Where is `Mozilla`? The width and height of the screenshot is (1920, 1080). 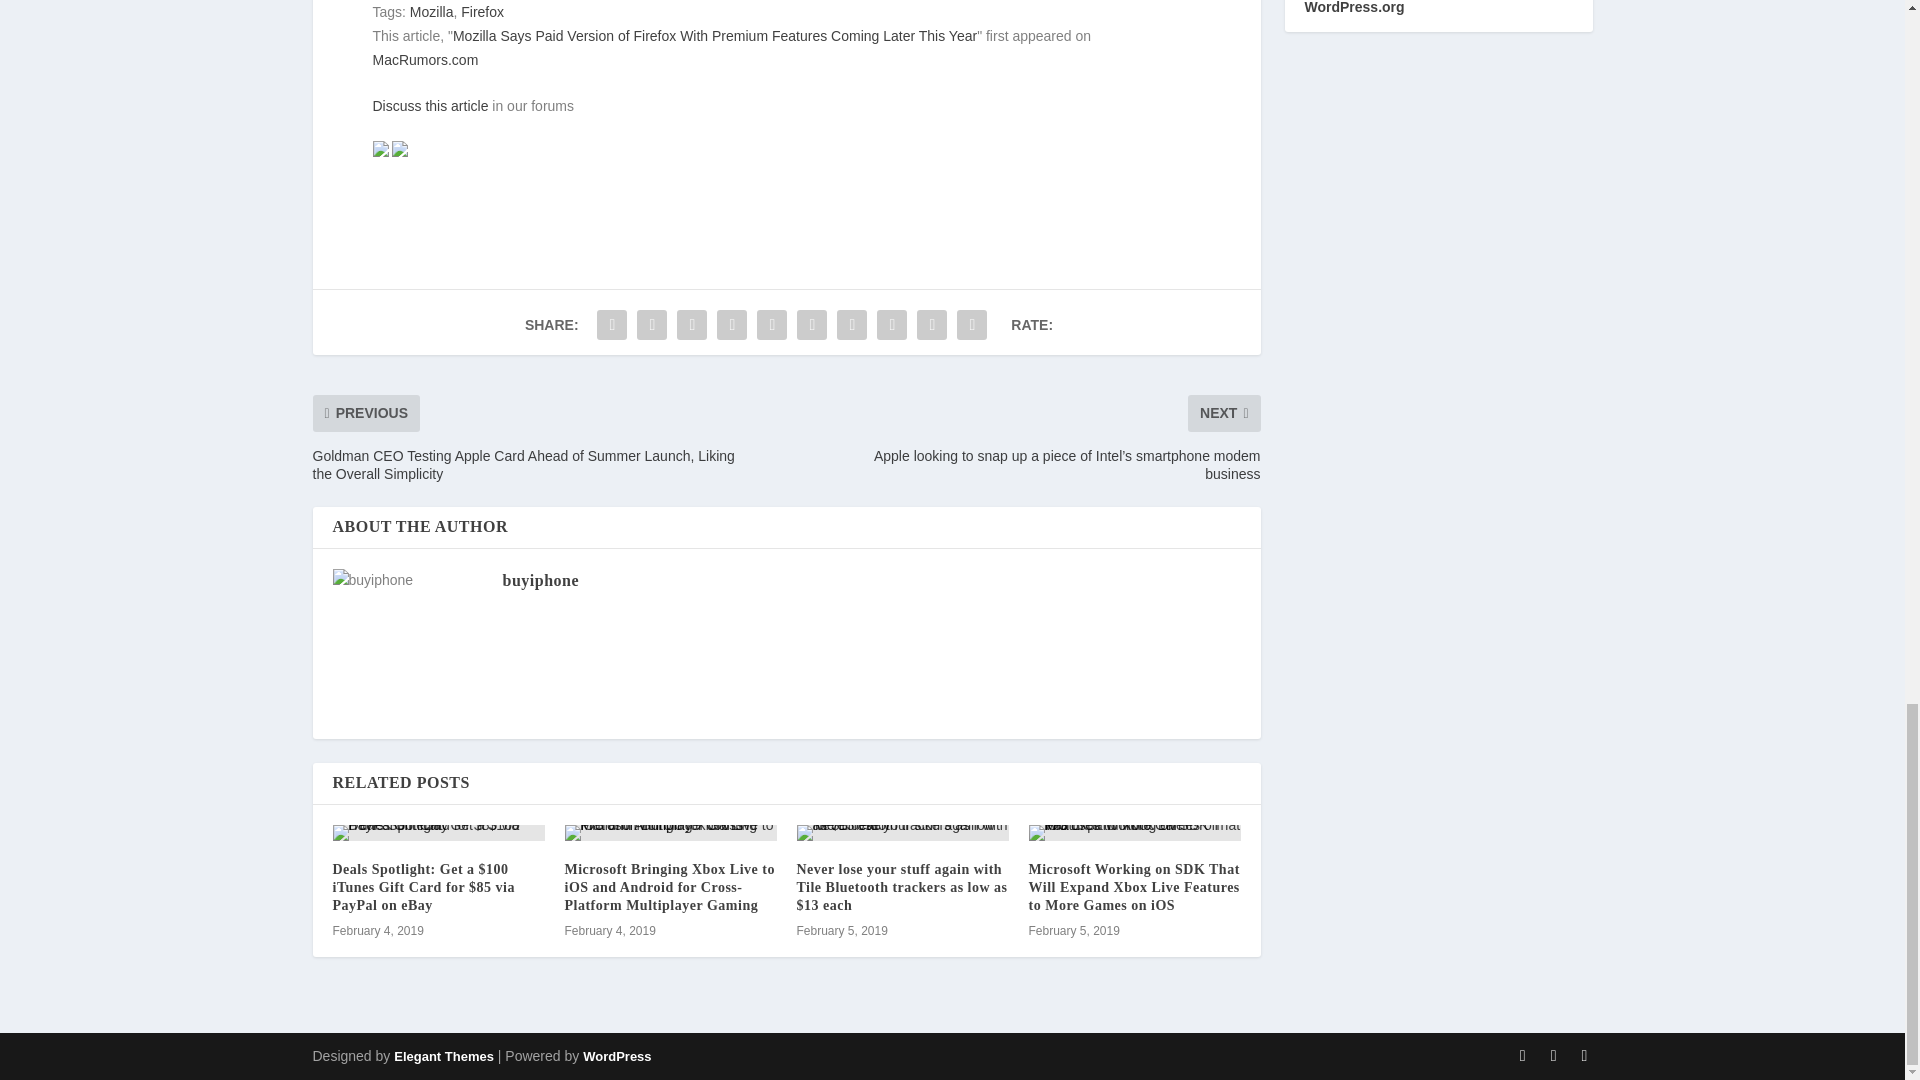 Mozilla is located at coordinates (432, 12).